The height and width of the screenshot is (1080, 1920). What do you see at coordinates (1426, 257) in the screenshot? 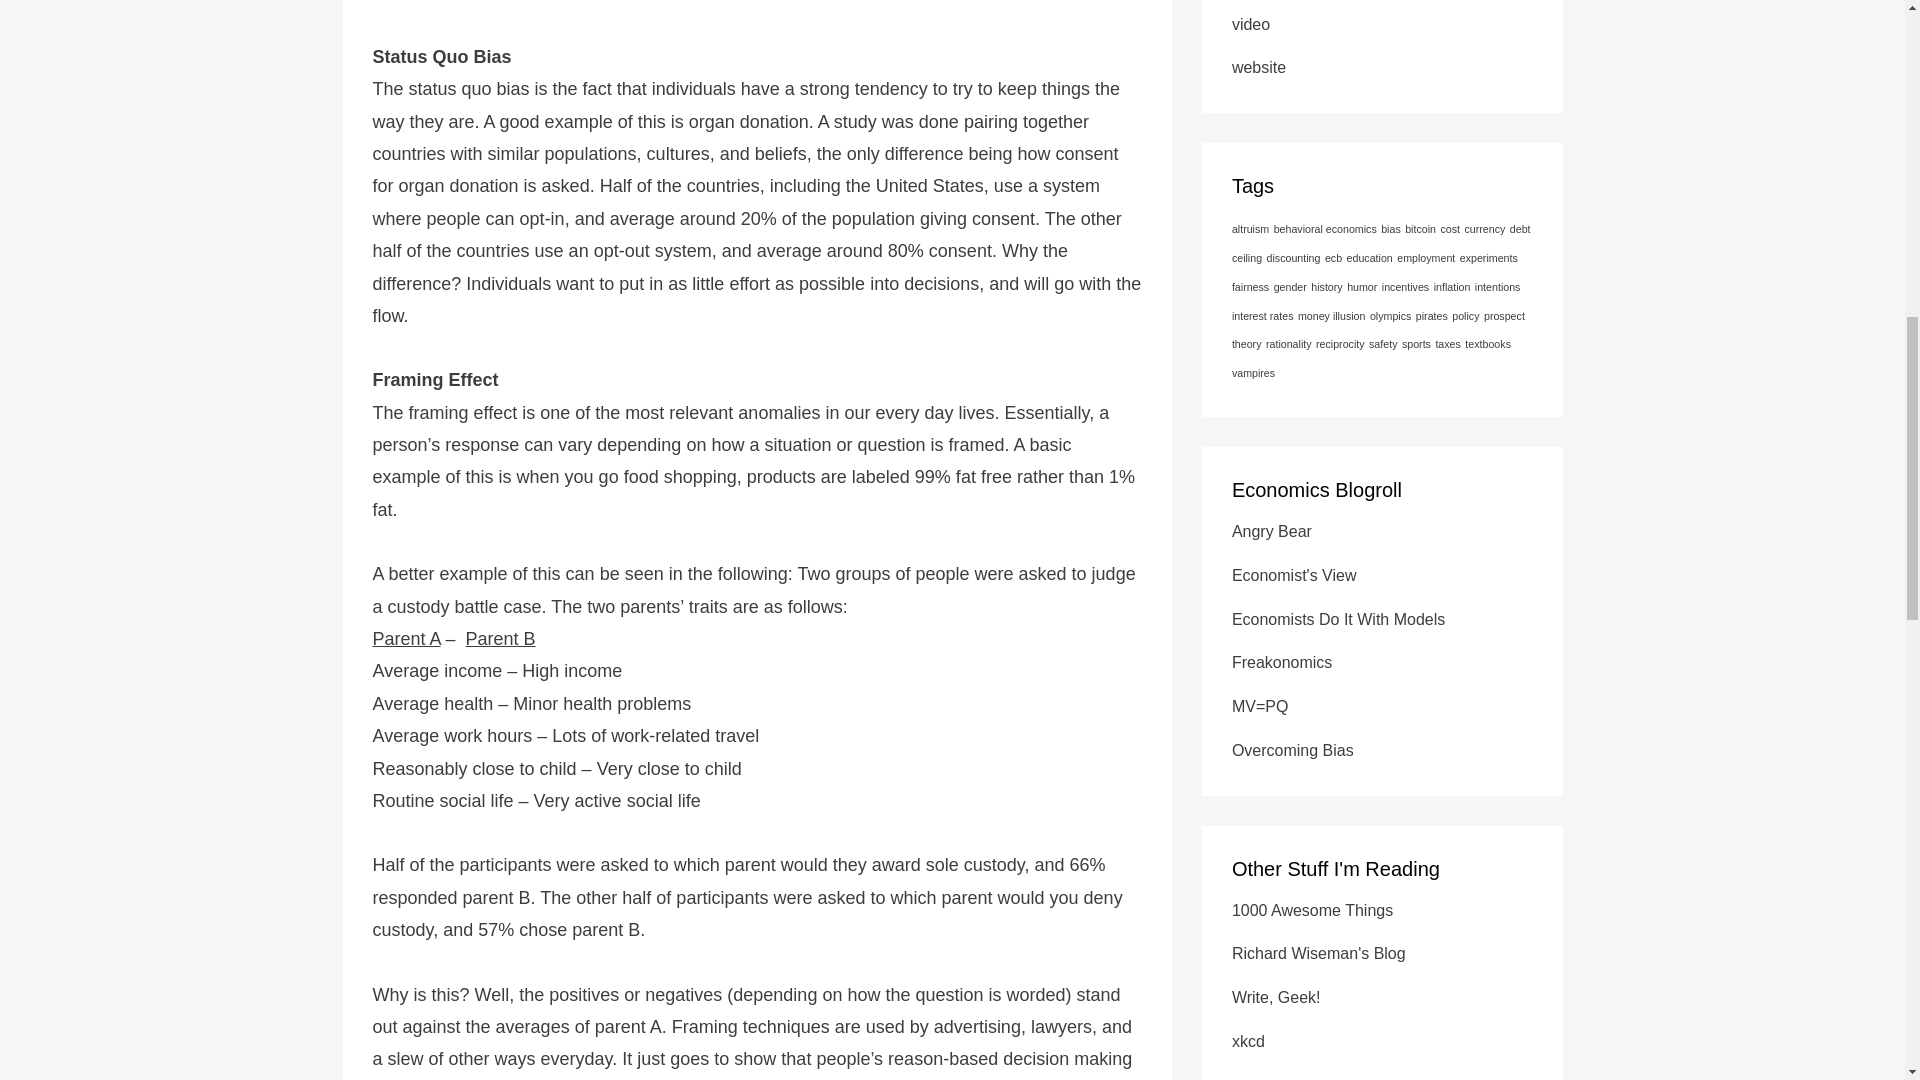
I see `1 topics` at bounding box center [1426, 257].